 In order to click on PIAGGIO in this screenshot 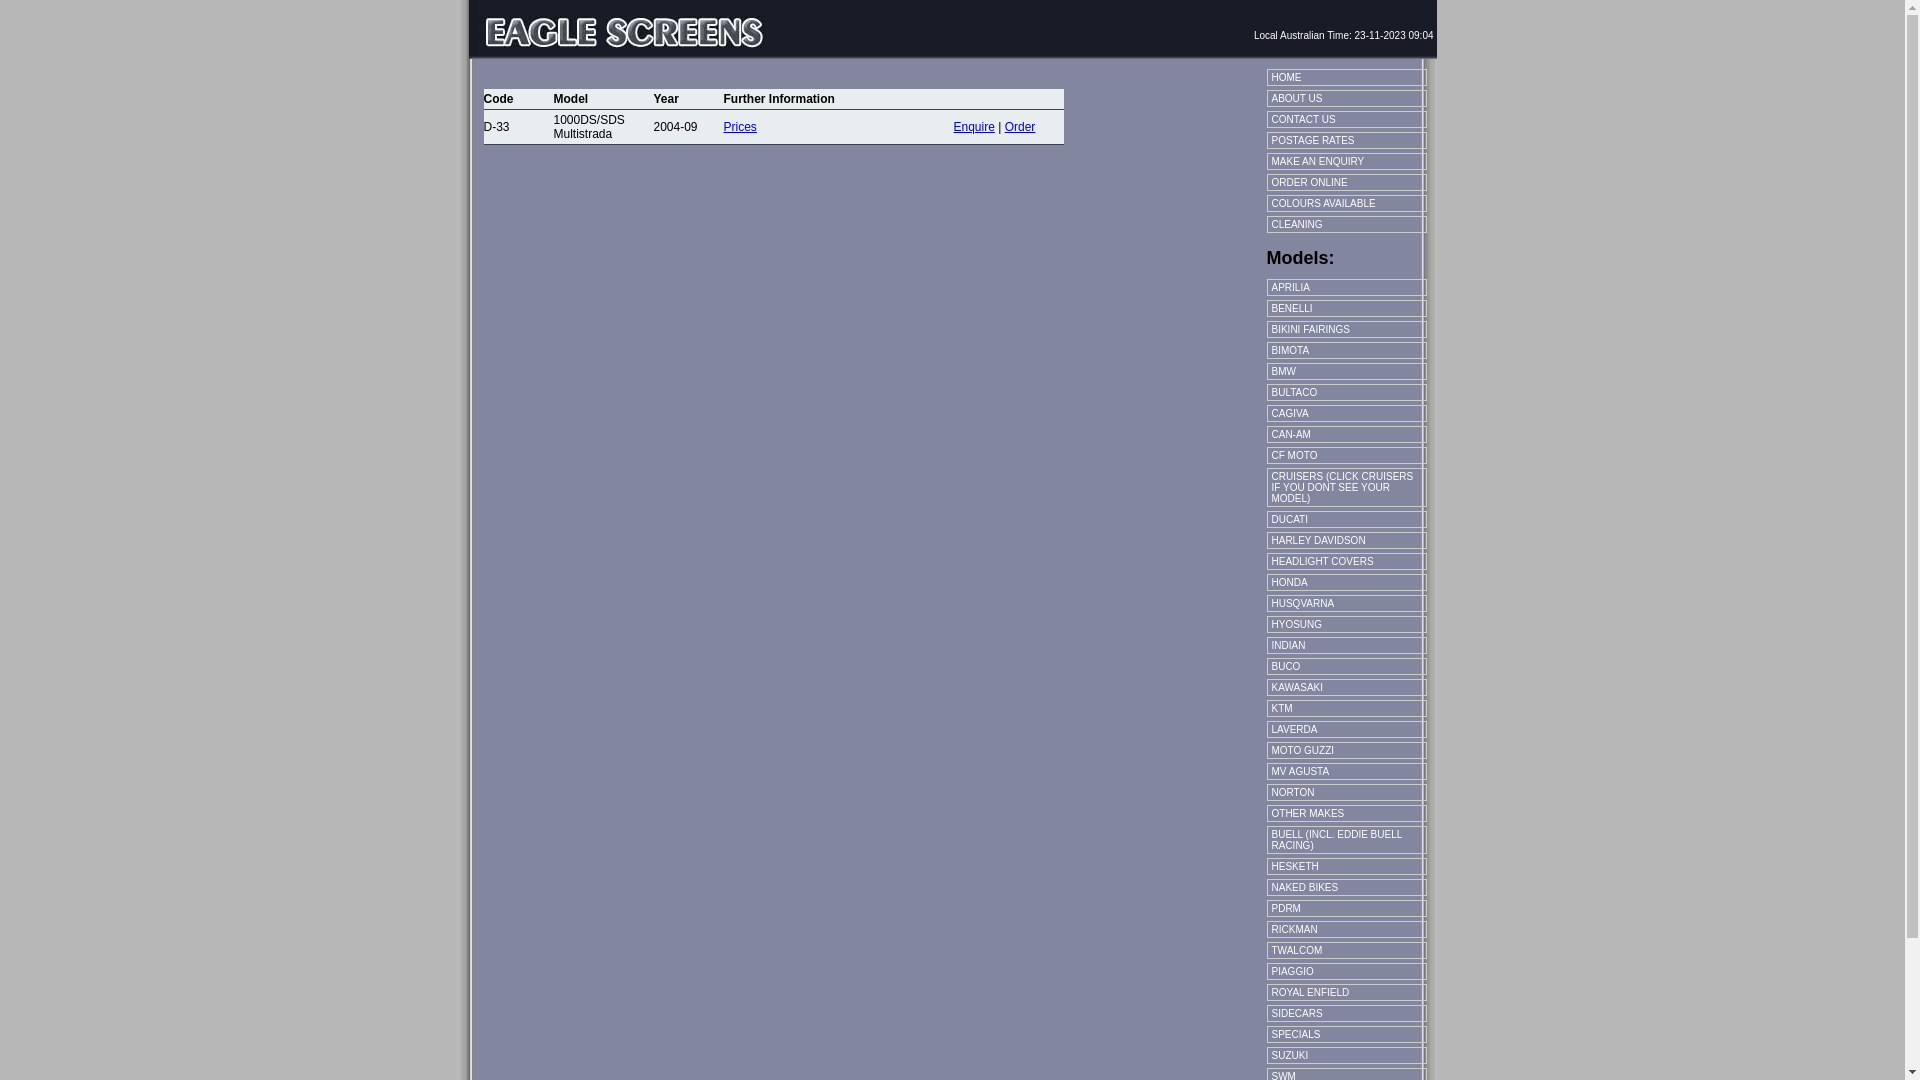, I will do `click(1346, 972)`.